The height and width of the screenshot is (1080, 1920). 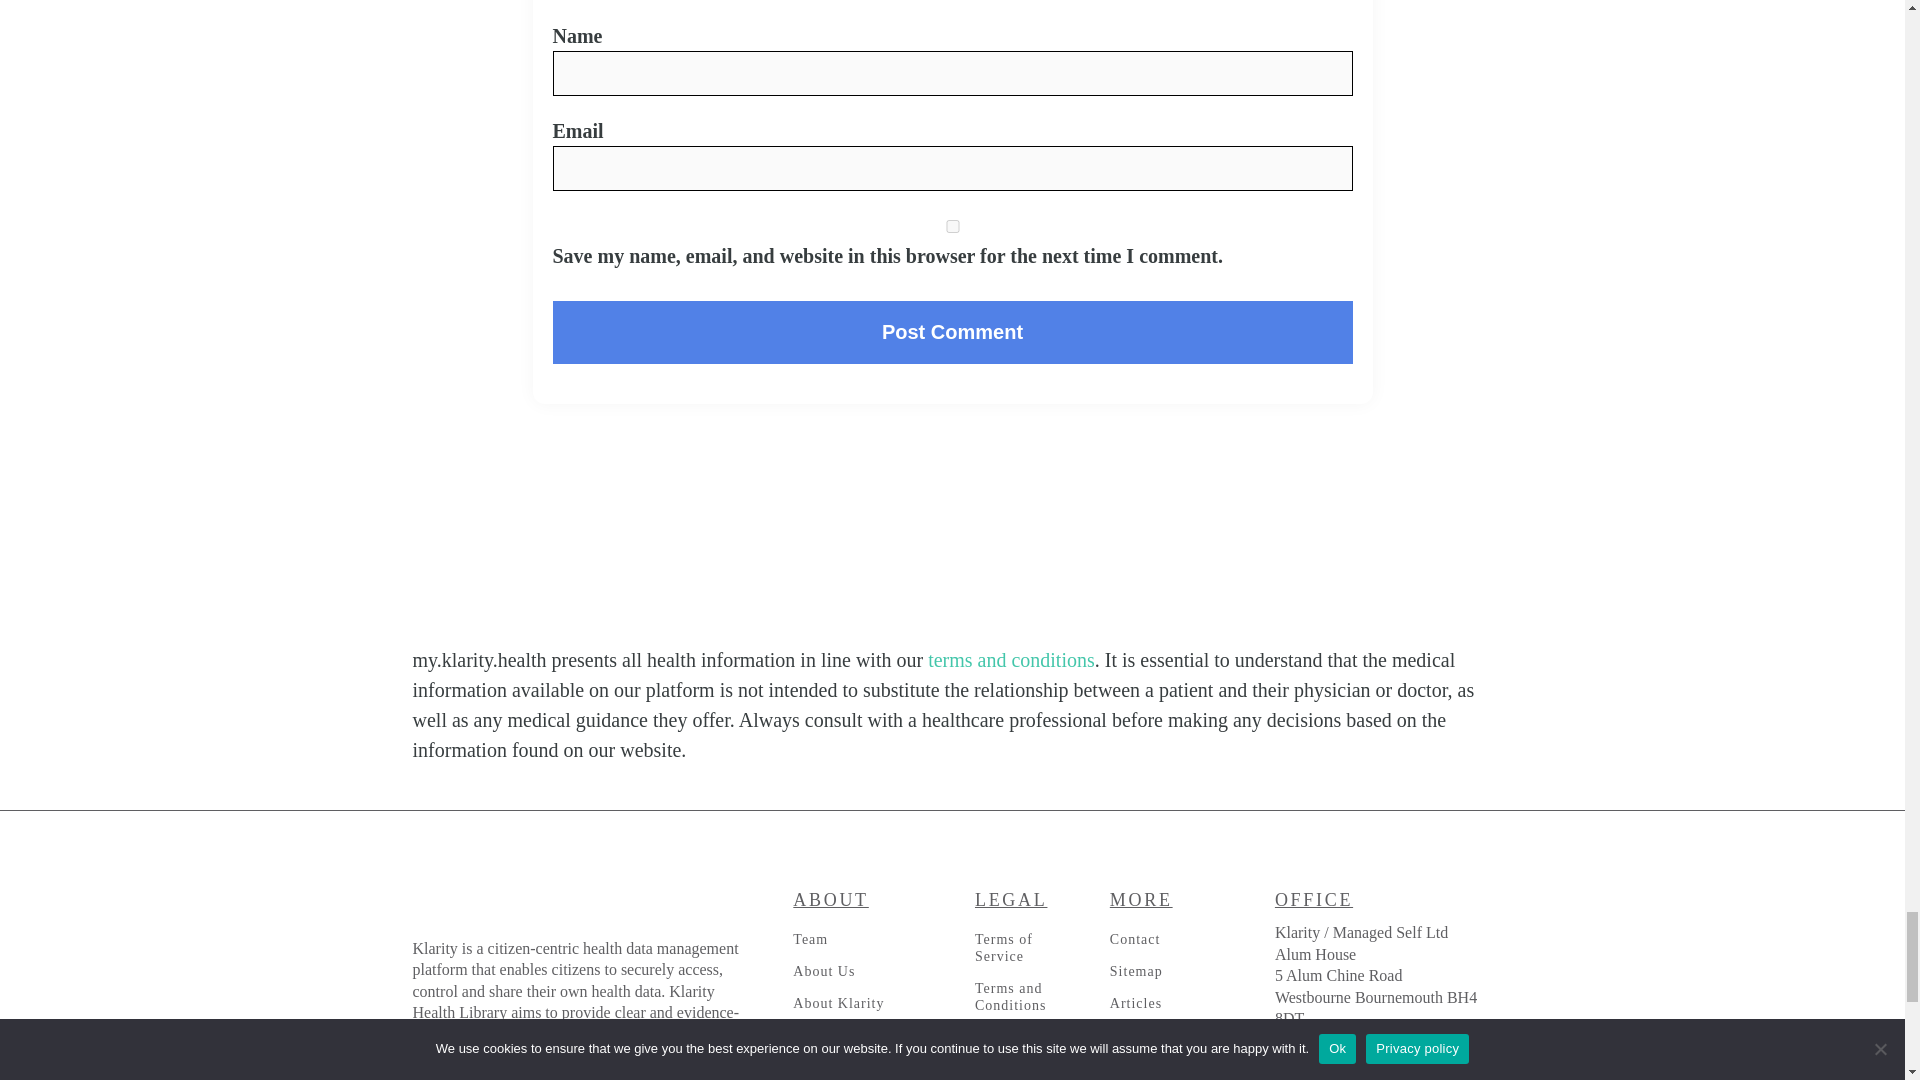 What do you see at coordinates (952, 332) in the screenshot?
I see `Post Comment` at bounding box center [952, 332].